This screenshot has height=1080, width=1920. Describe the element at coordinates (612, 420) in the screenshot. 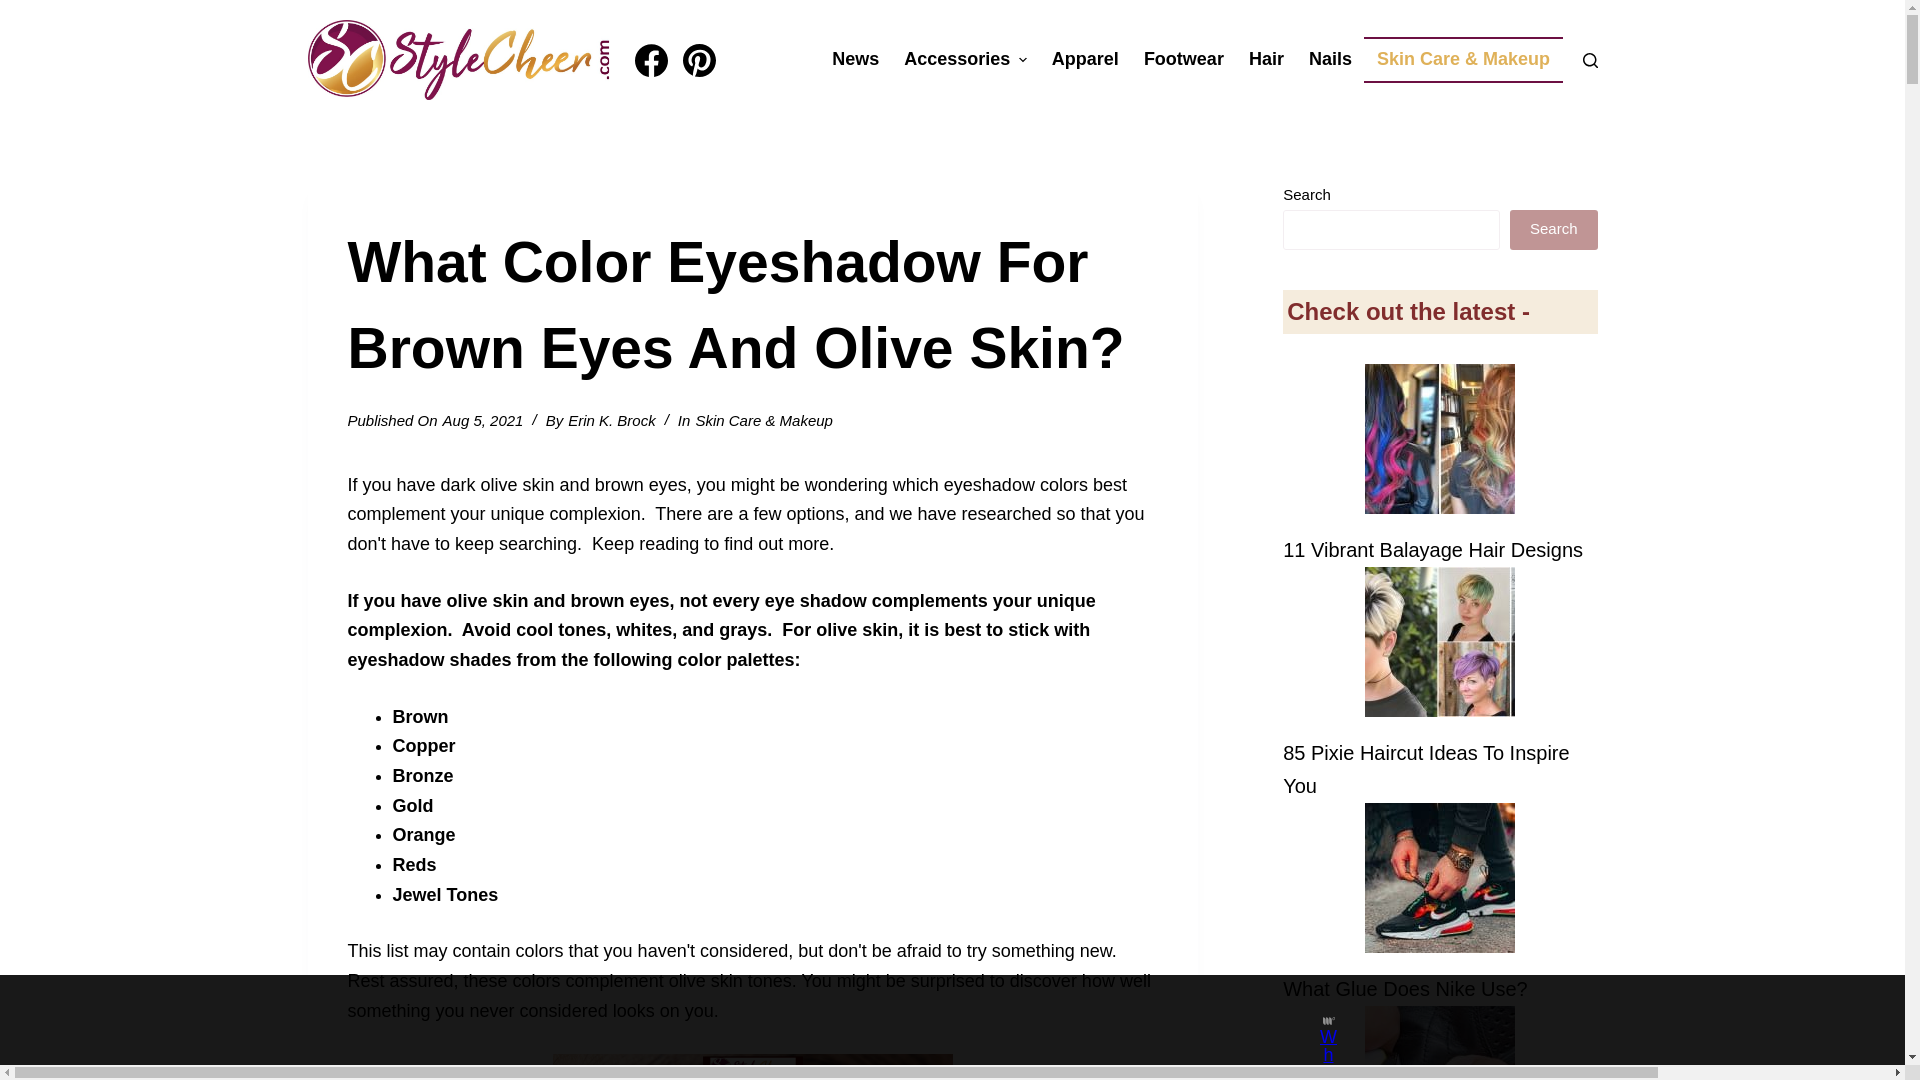

I see `Posts by Erin K. Brock` at that location.